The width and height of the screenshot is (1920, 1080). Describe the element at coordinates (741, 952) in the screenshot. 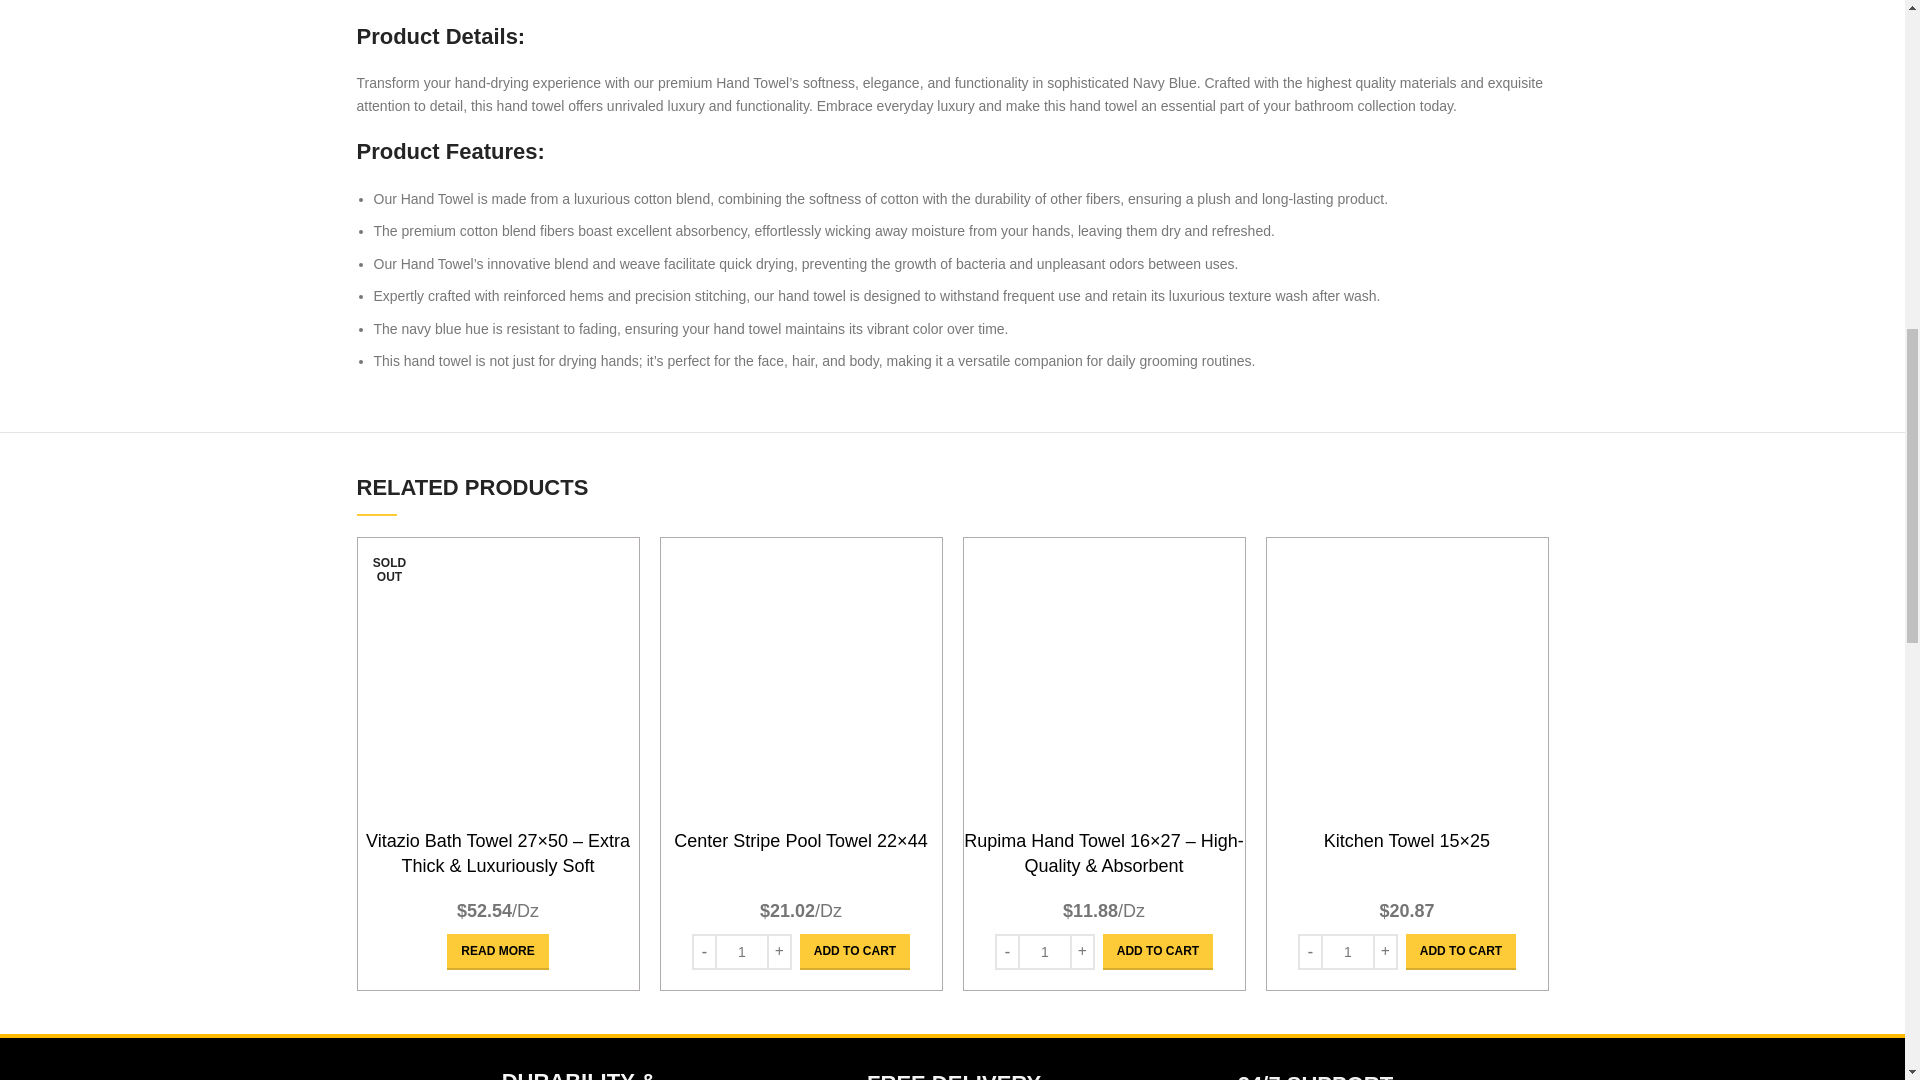

I see `1` at that location.